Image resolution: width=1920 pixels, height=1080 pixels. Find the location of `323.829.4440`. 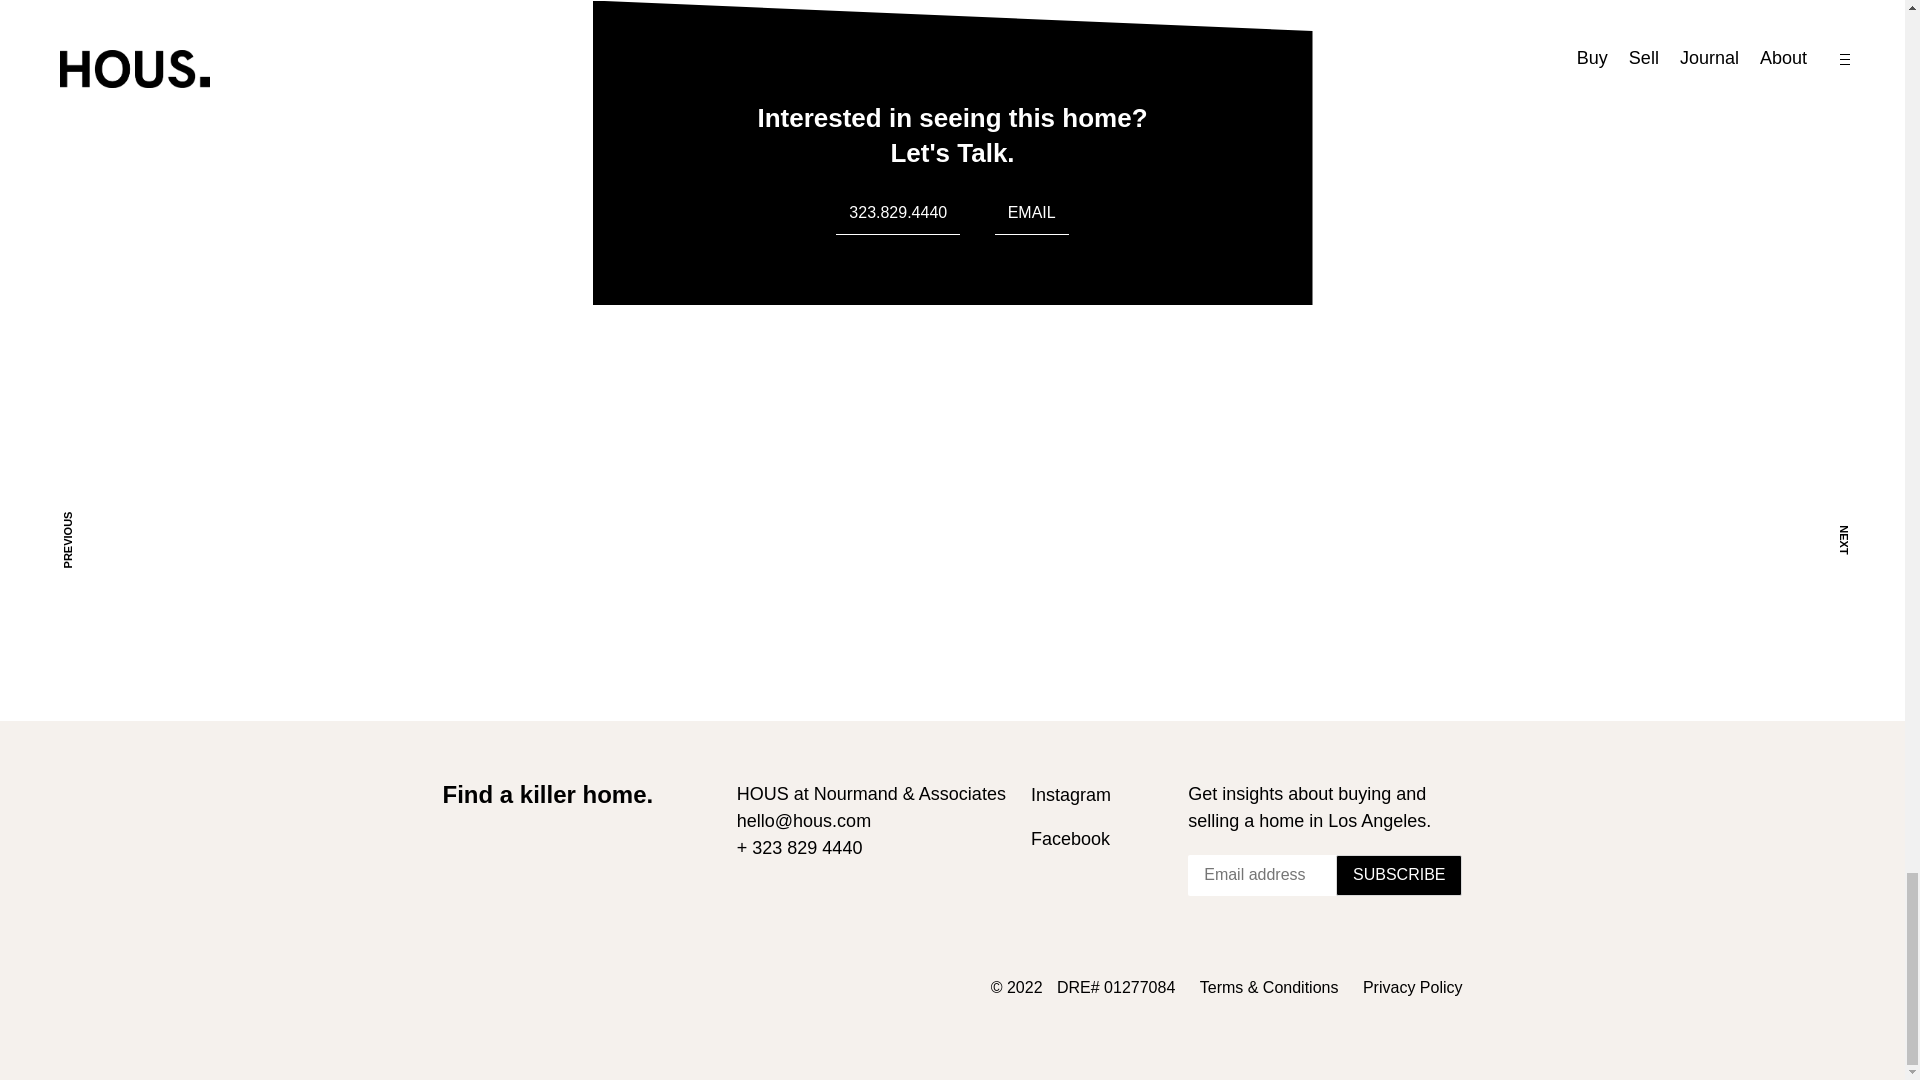

323.829.4440 is located at coordinates (898, 213).